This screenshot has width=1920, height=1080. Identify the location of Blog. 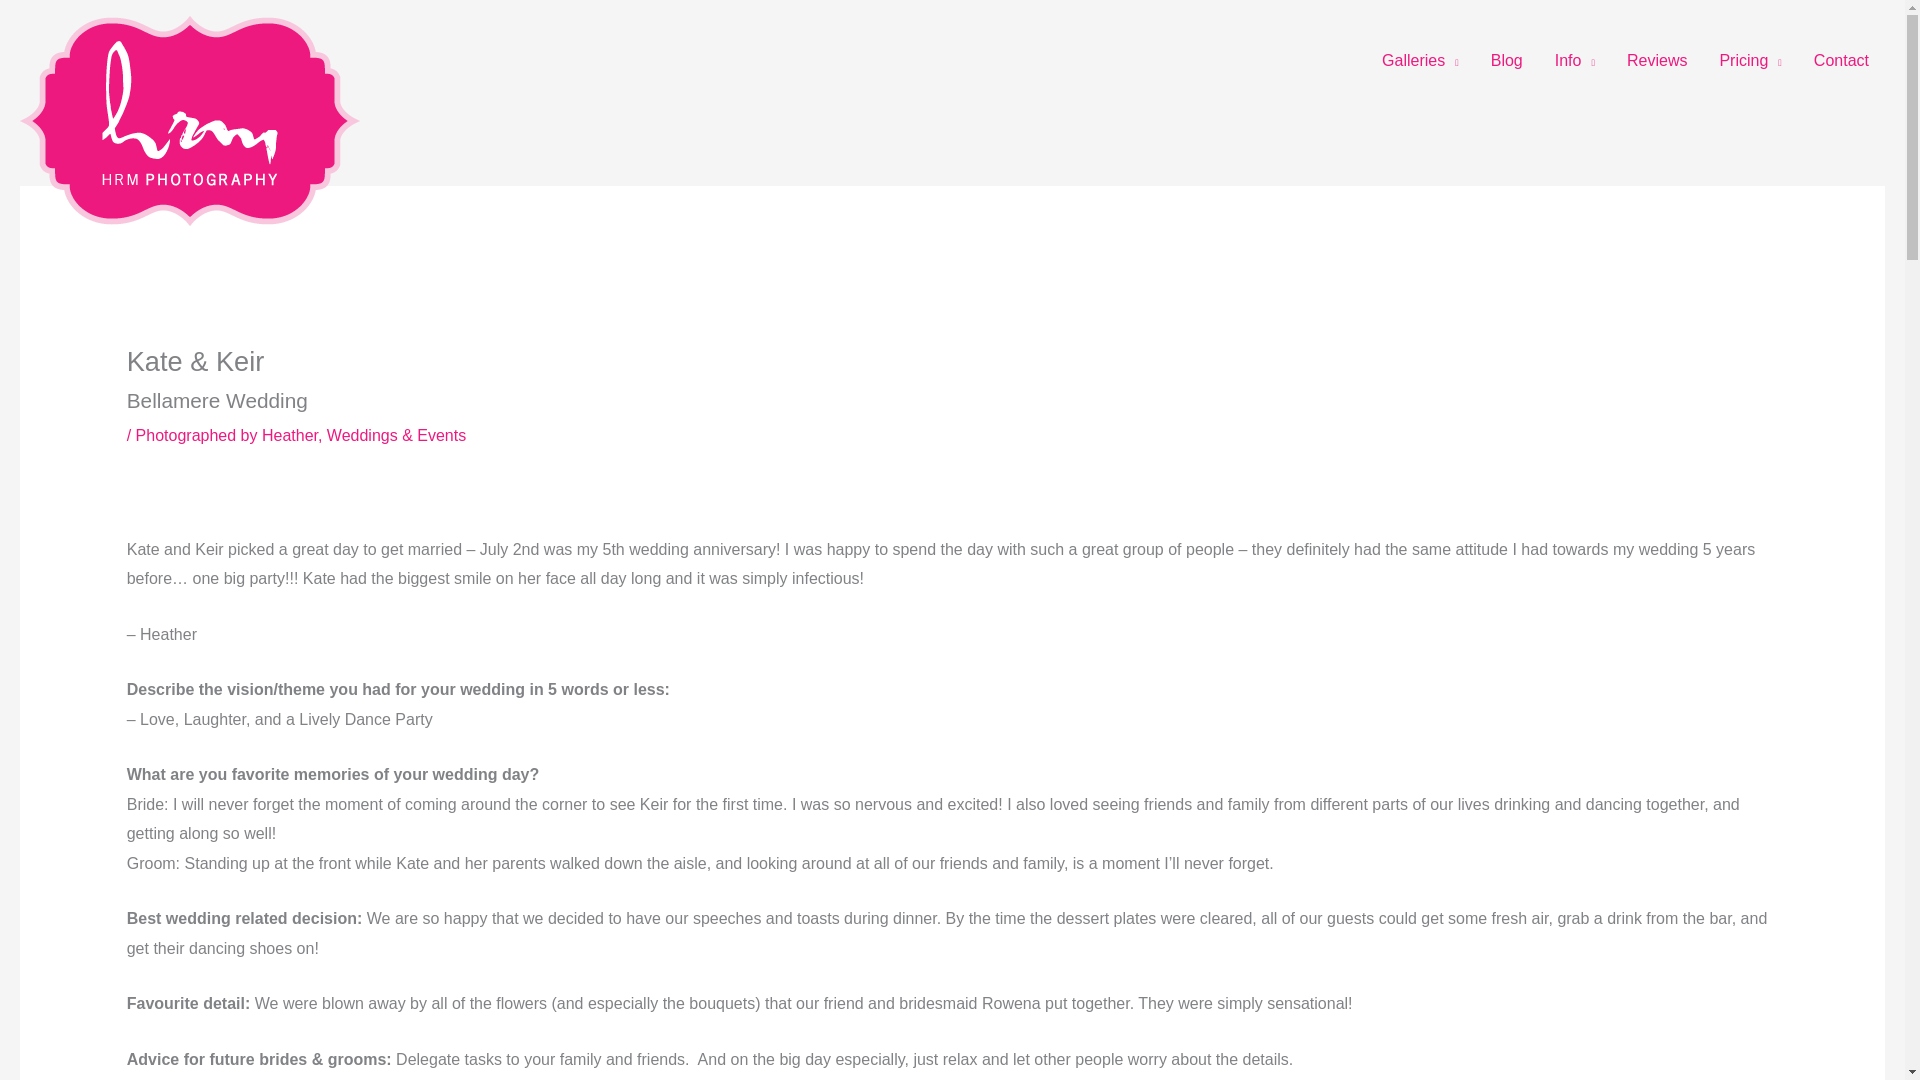
(1506, 60).